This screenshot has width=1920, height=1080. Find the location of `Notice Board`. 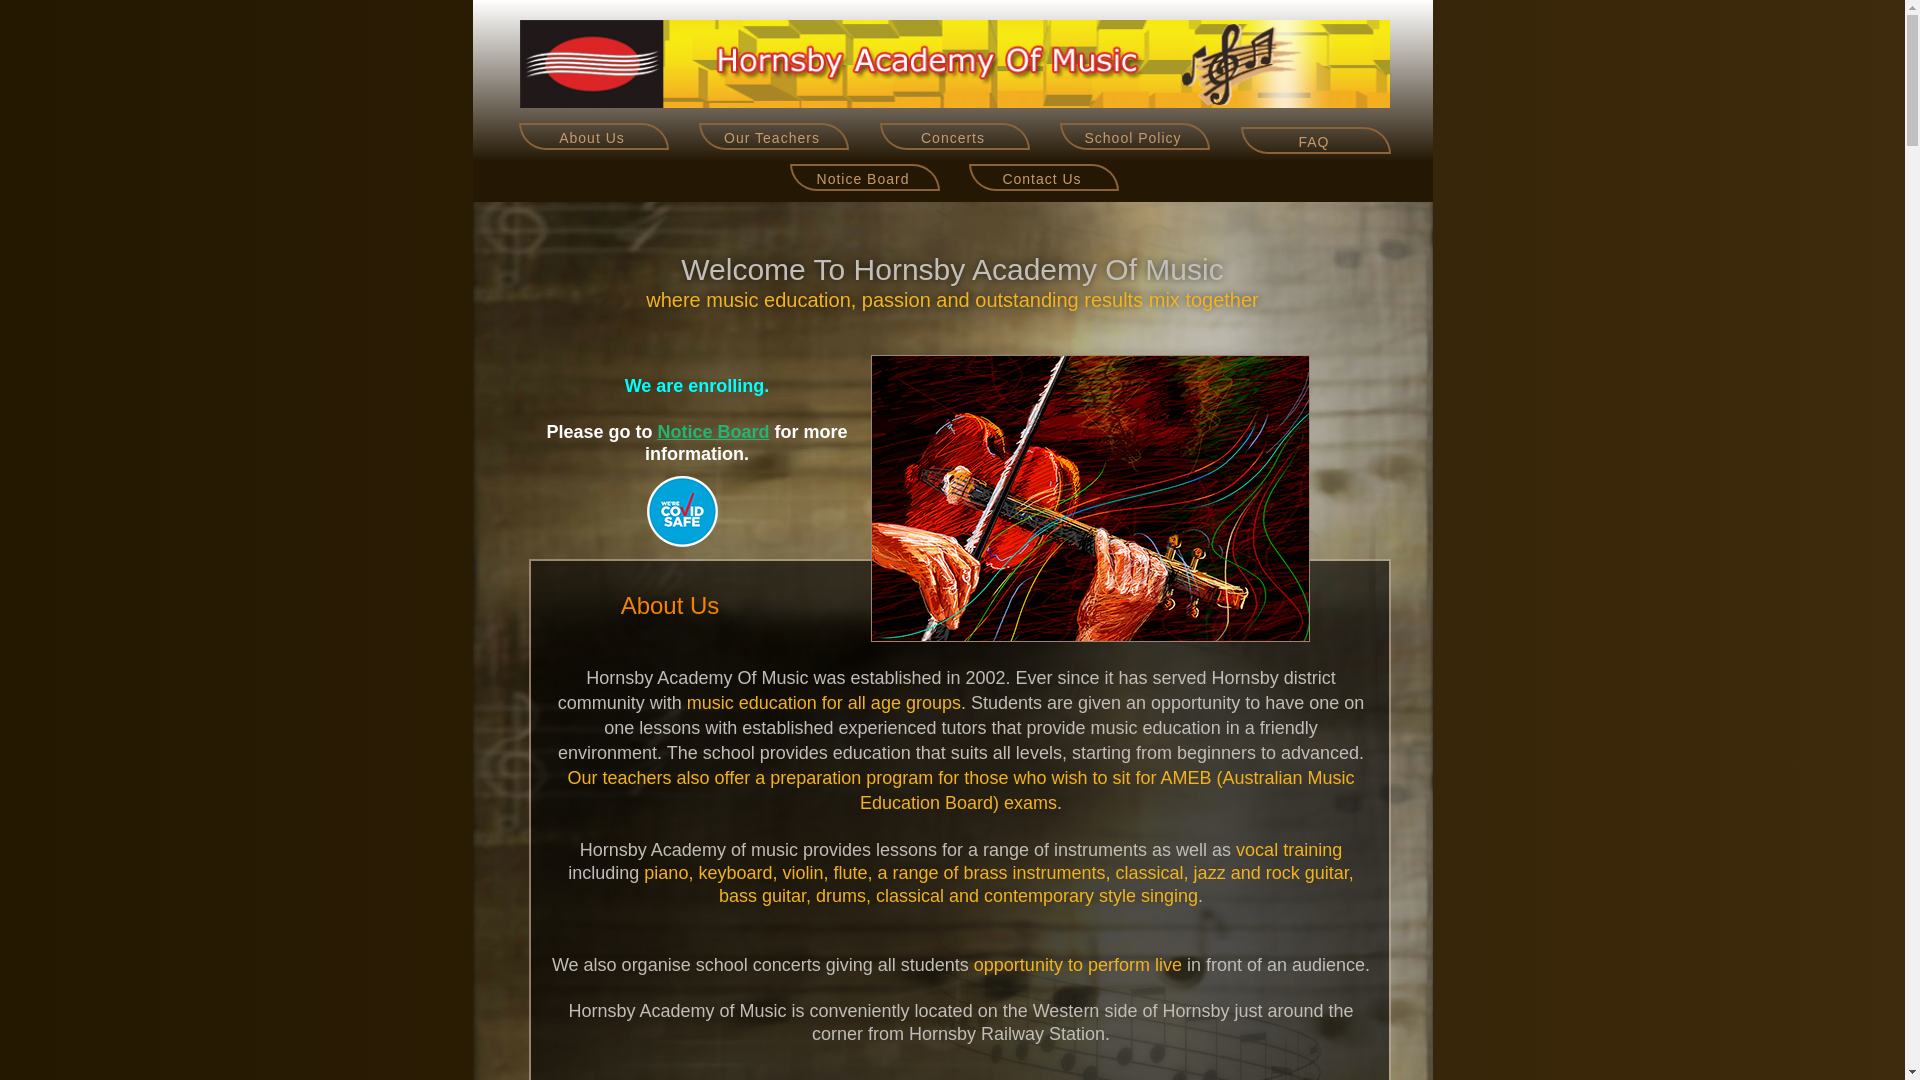

Notice Board is located at coordinates (864, 180).